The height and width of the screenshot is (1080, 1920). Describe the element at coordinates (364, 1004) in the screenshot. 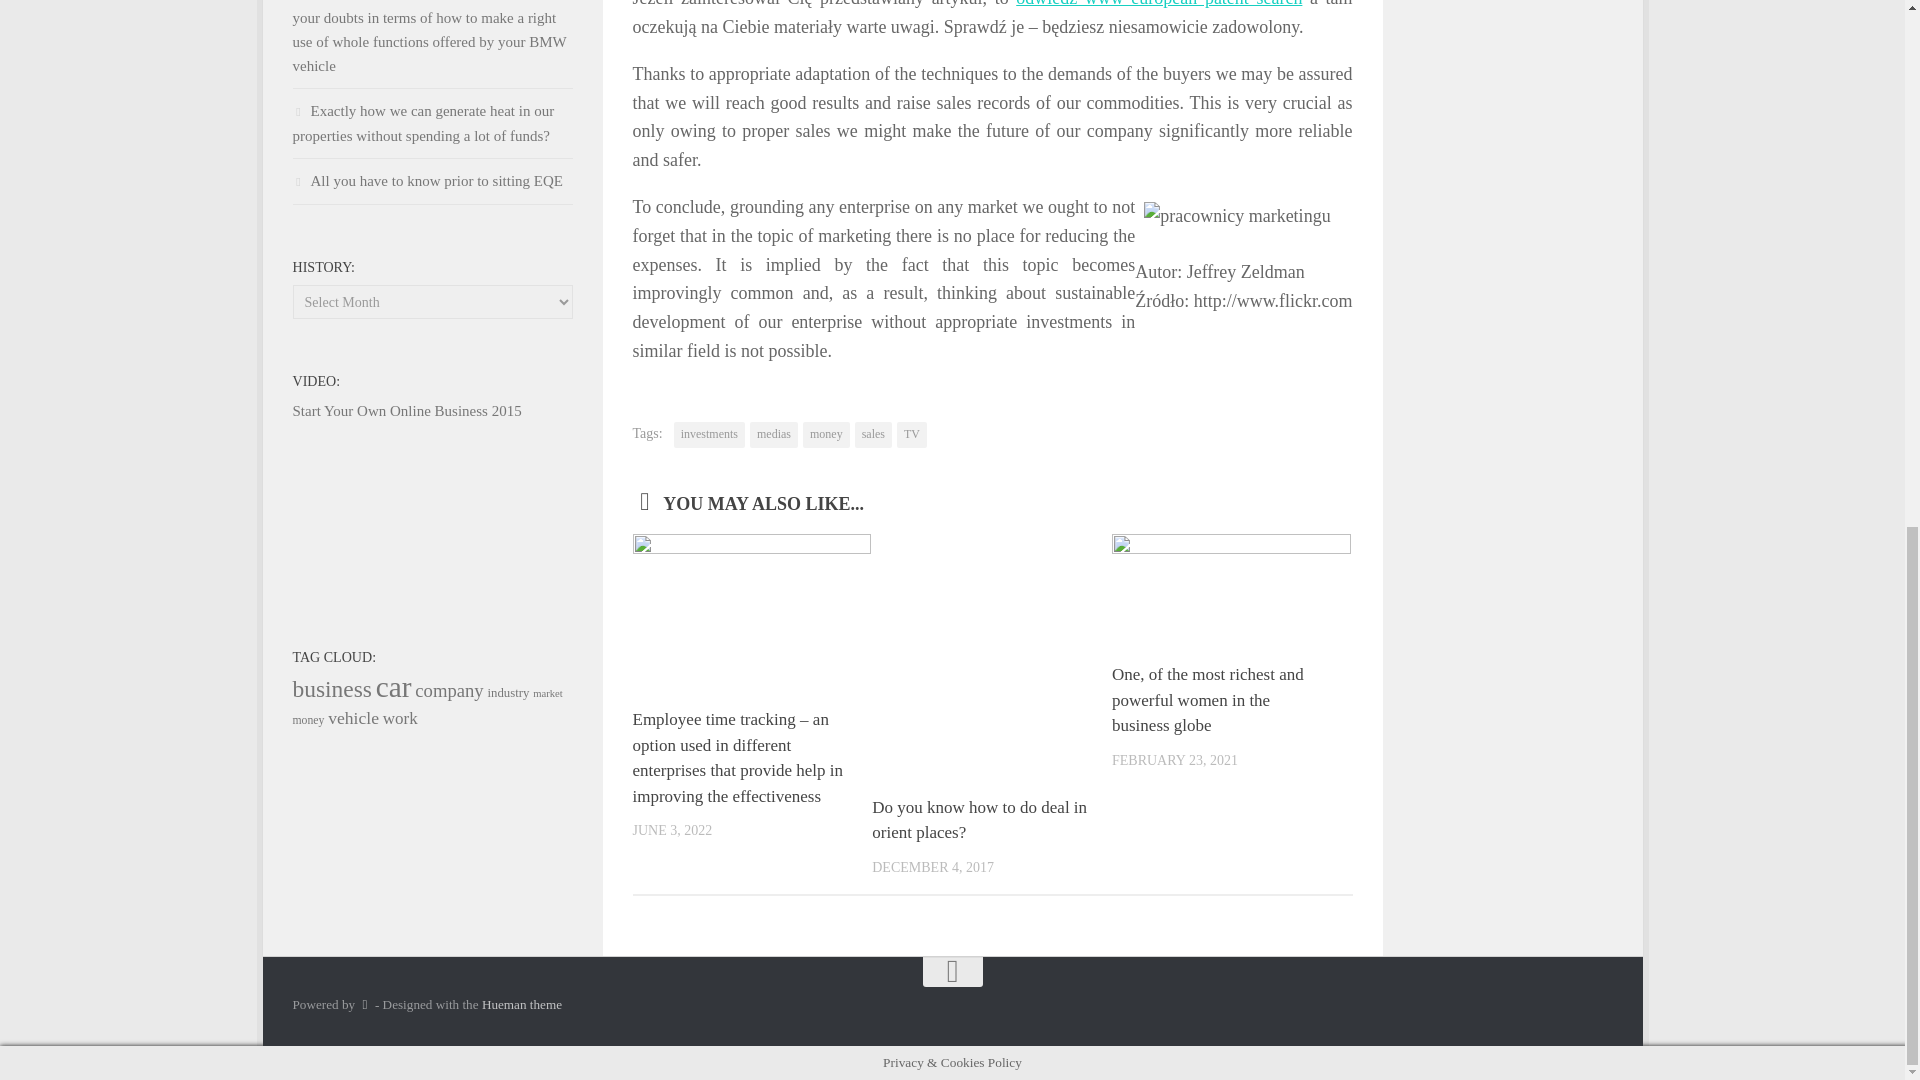

I see `Powered by WordPress` at that location.